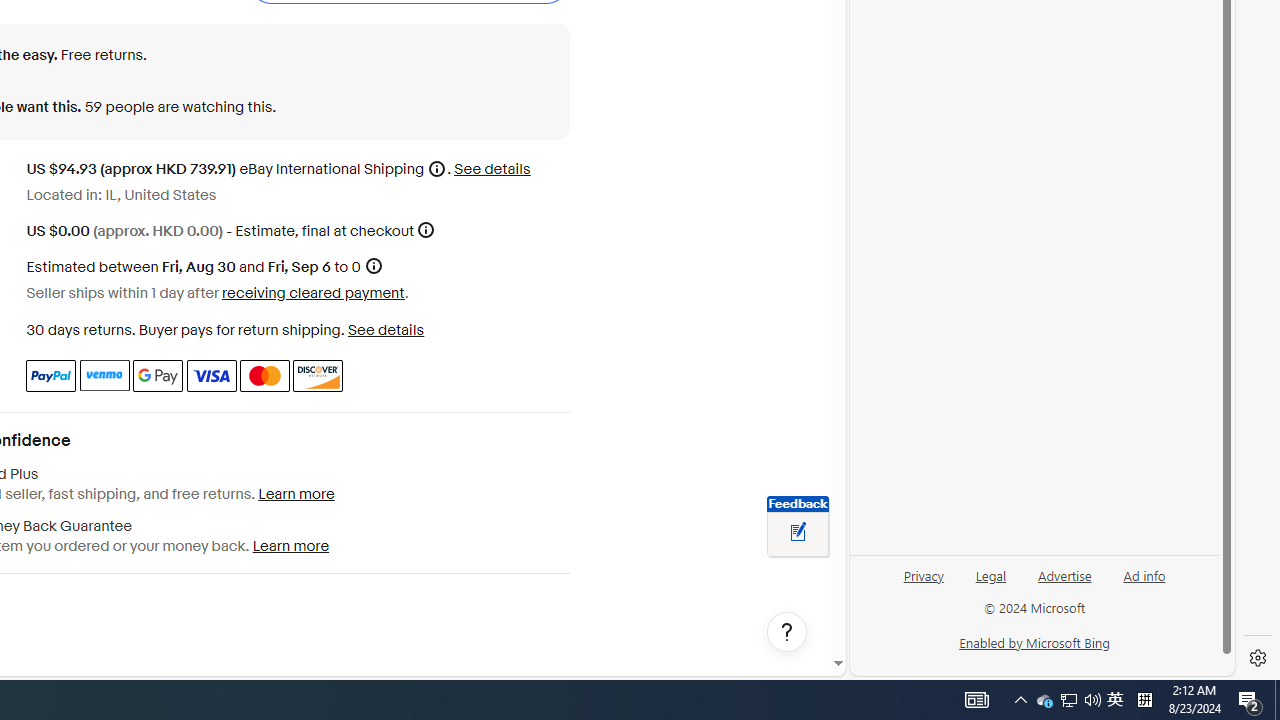 This screenshot has width=1280, height=720. Describe the element at coordinates (50, 376) in the screenshot. I see `PayPal` at that location.